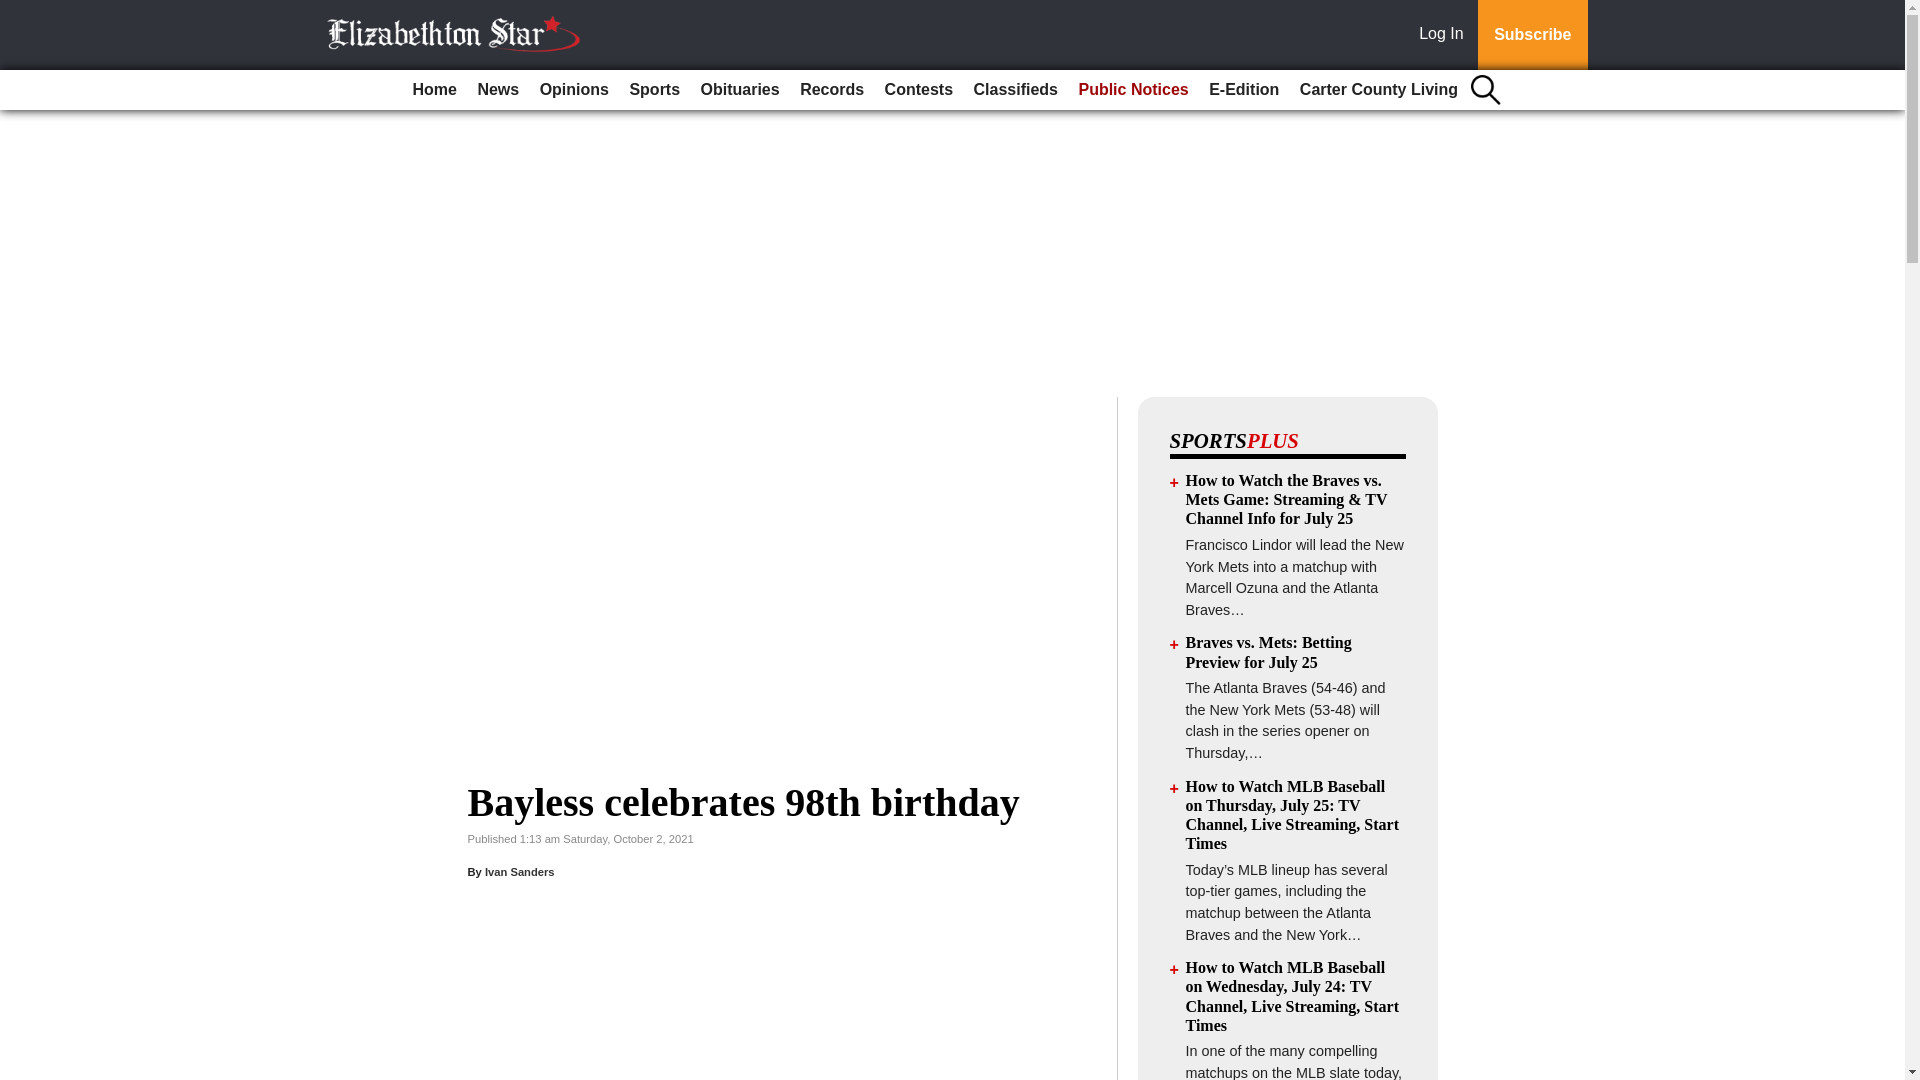 The height and width of the screenshot is (1080, 1920). What do you see at coordinates (740, 90) in the screenshot?
I see `Obituaries` at bounding box center [740, 90].